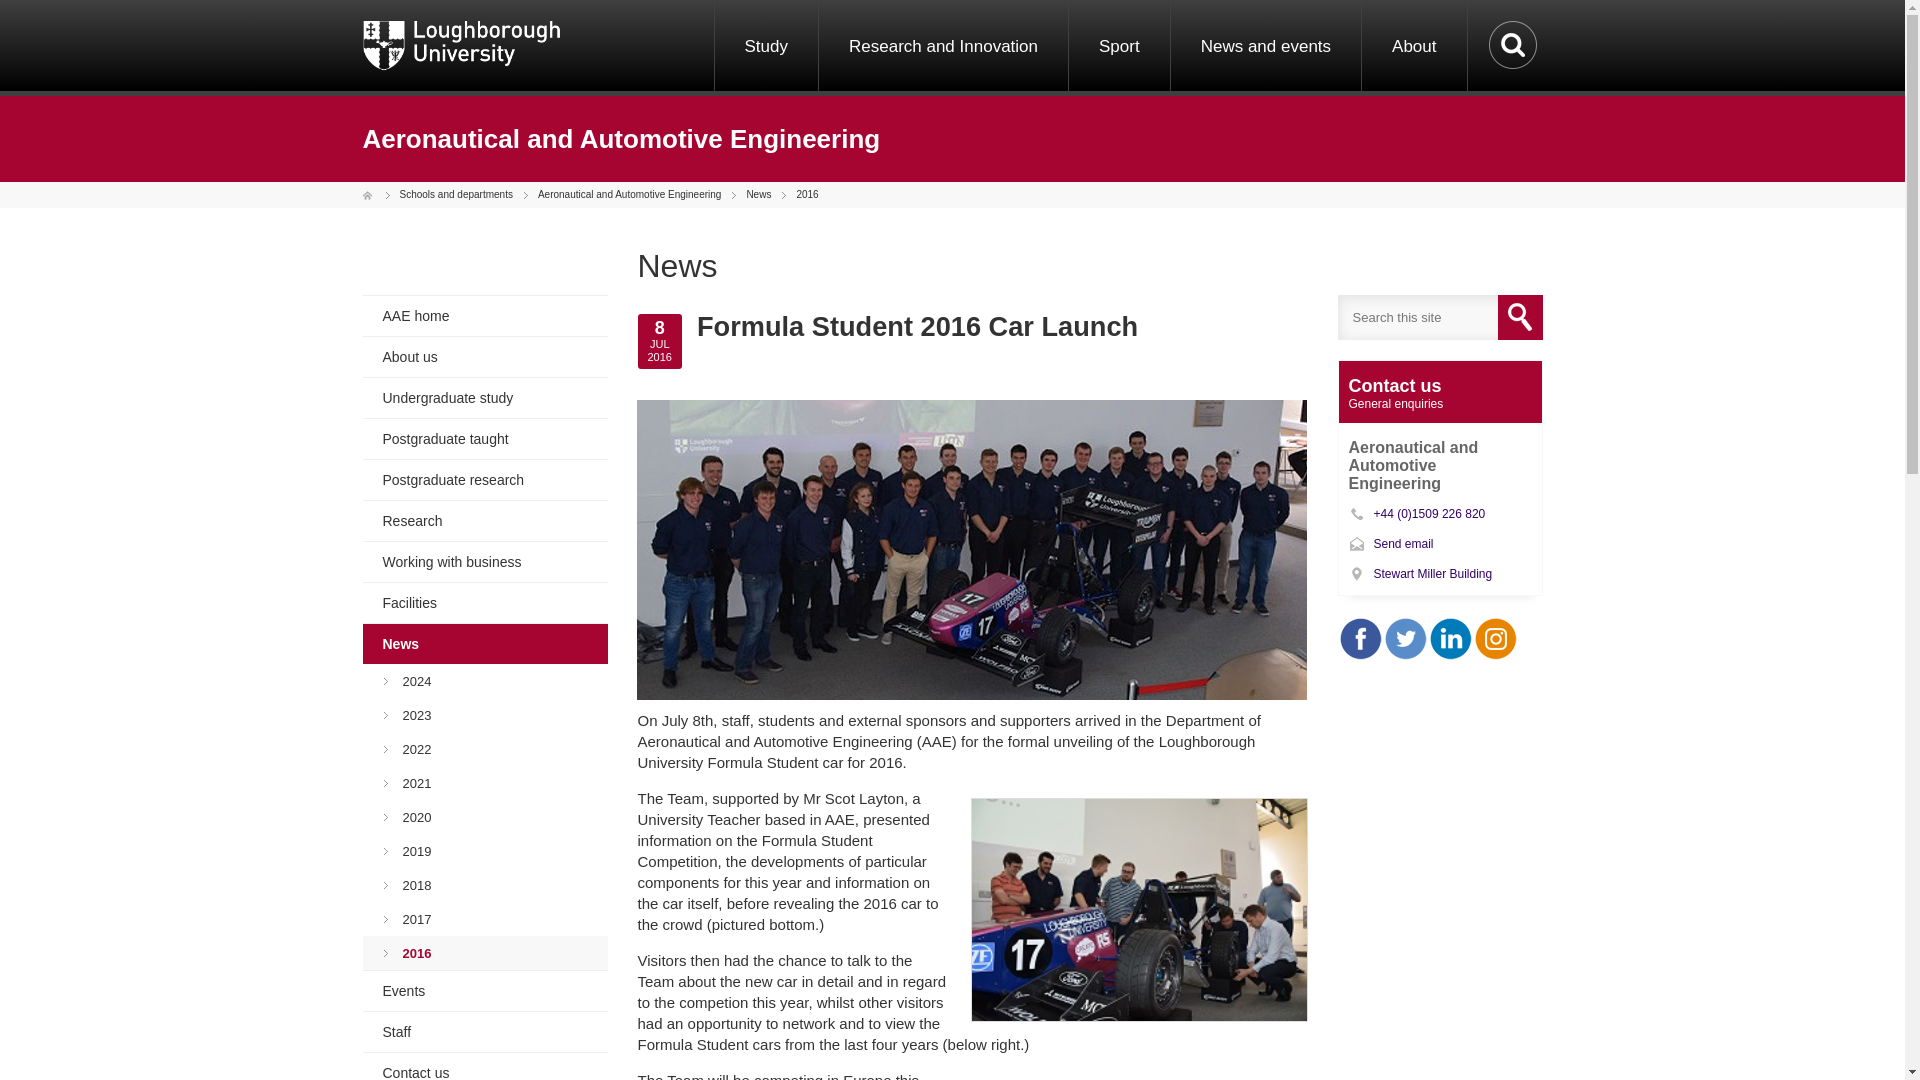 The width and height of the screenshot is (1920, 1080). What do you see at coordinates (766, 48) in the screenshot?
I see `Study` at bounding box center [766, 48].